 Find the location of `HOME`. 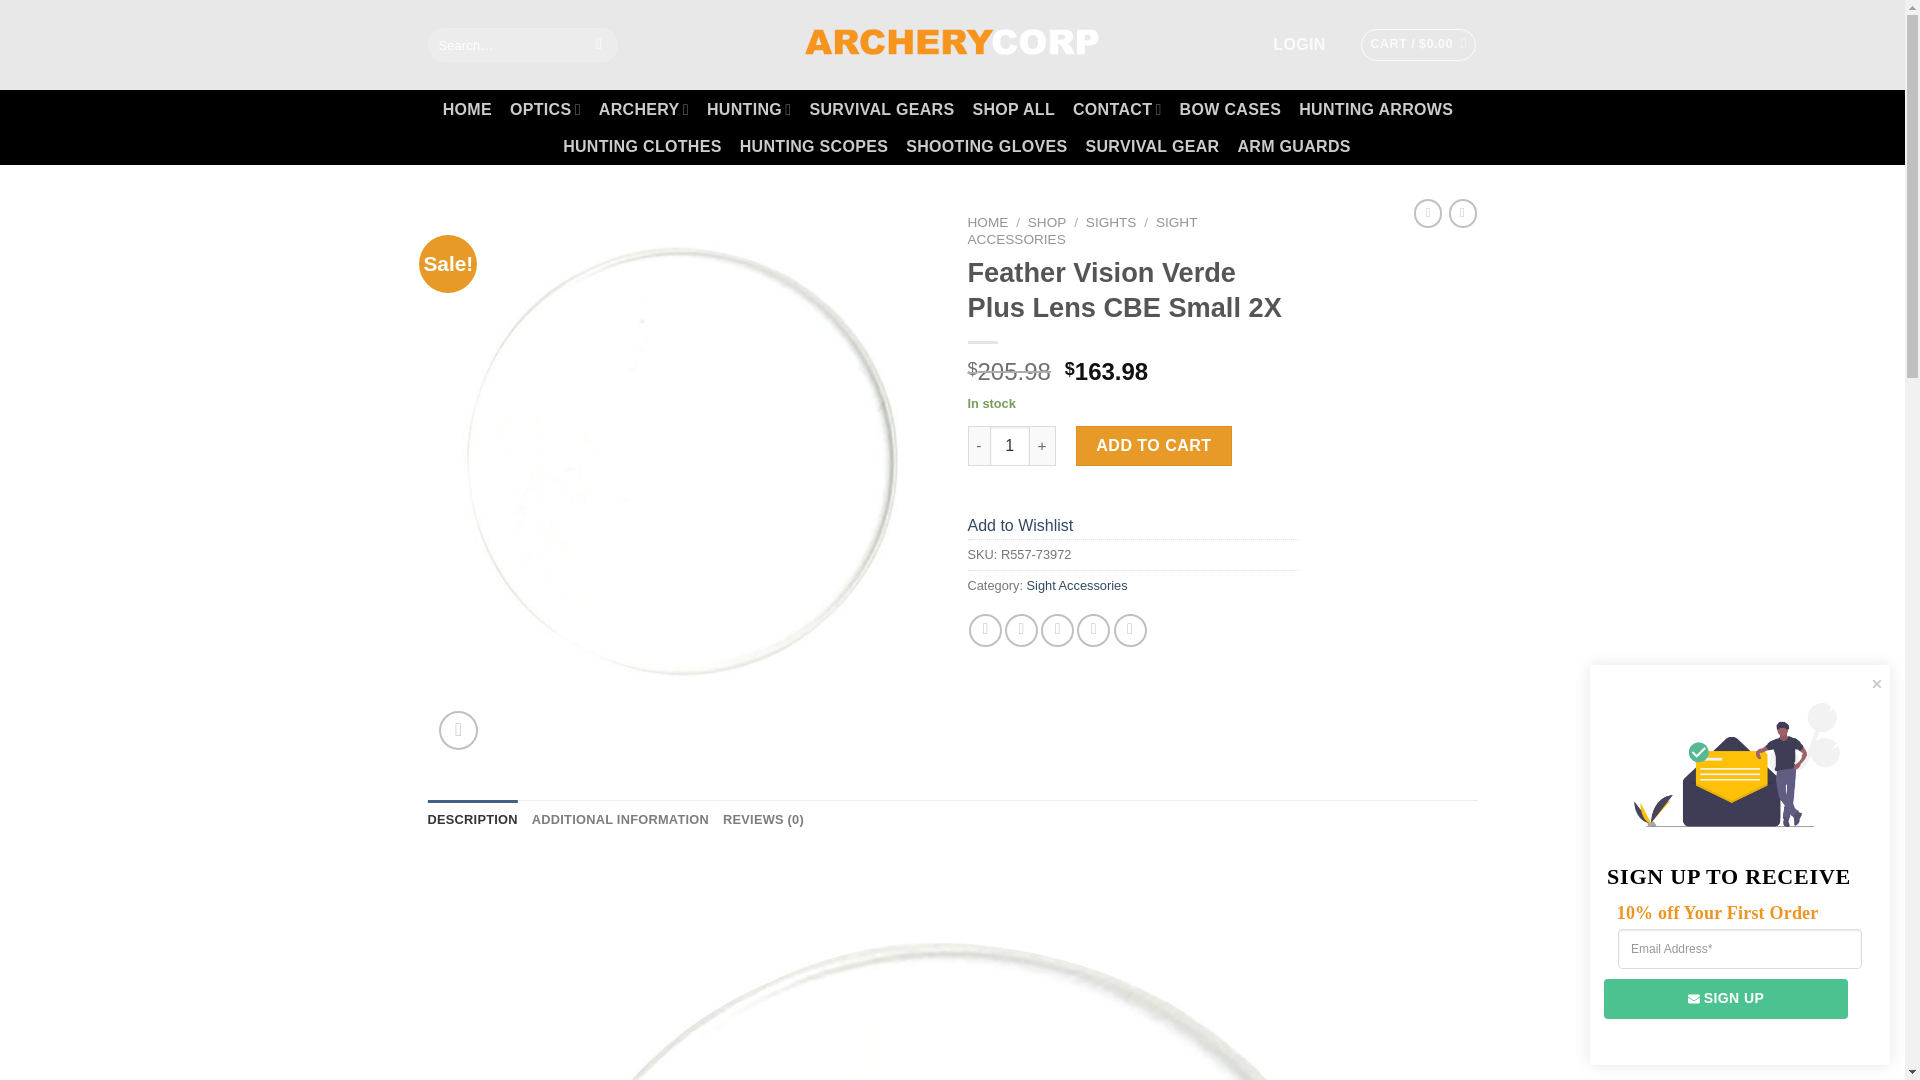

HOME is located at coordinates (467, 110).